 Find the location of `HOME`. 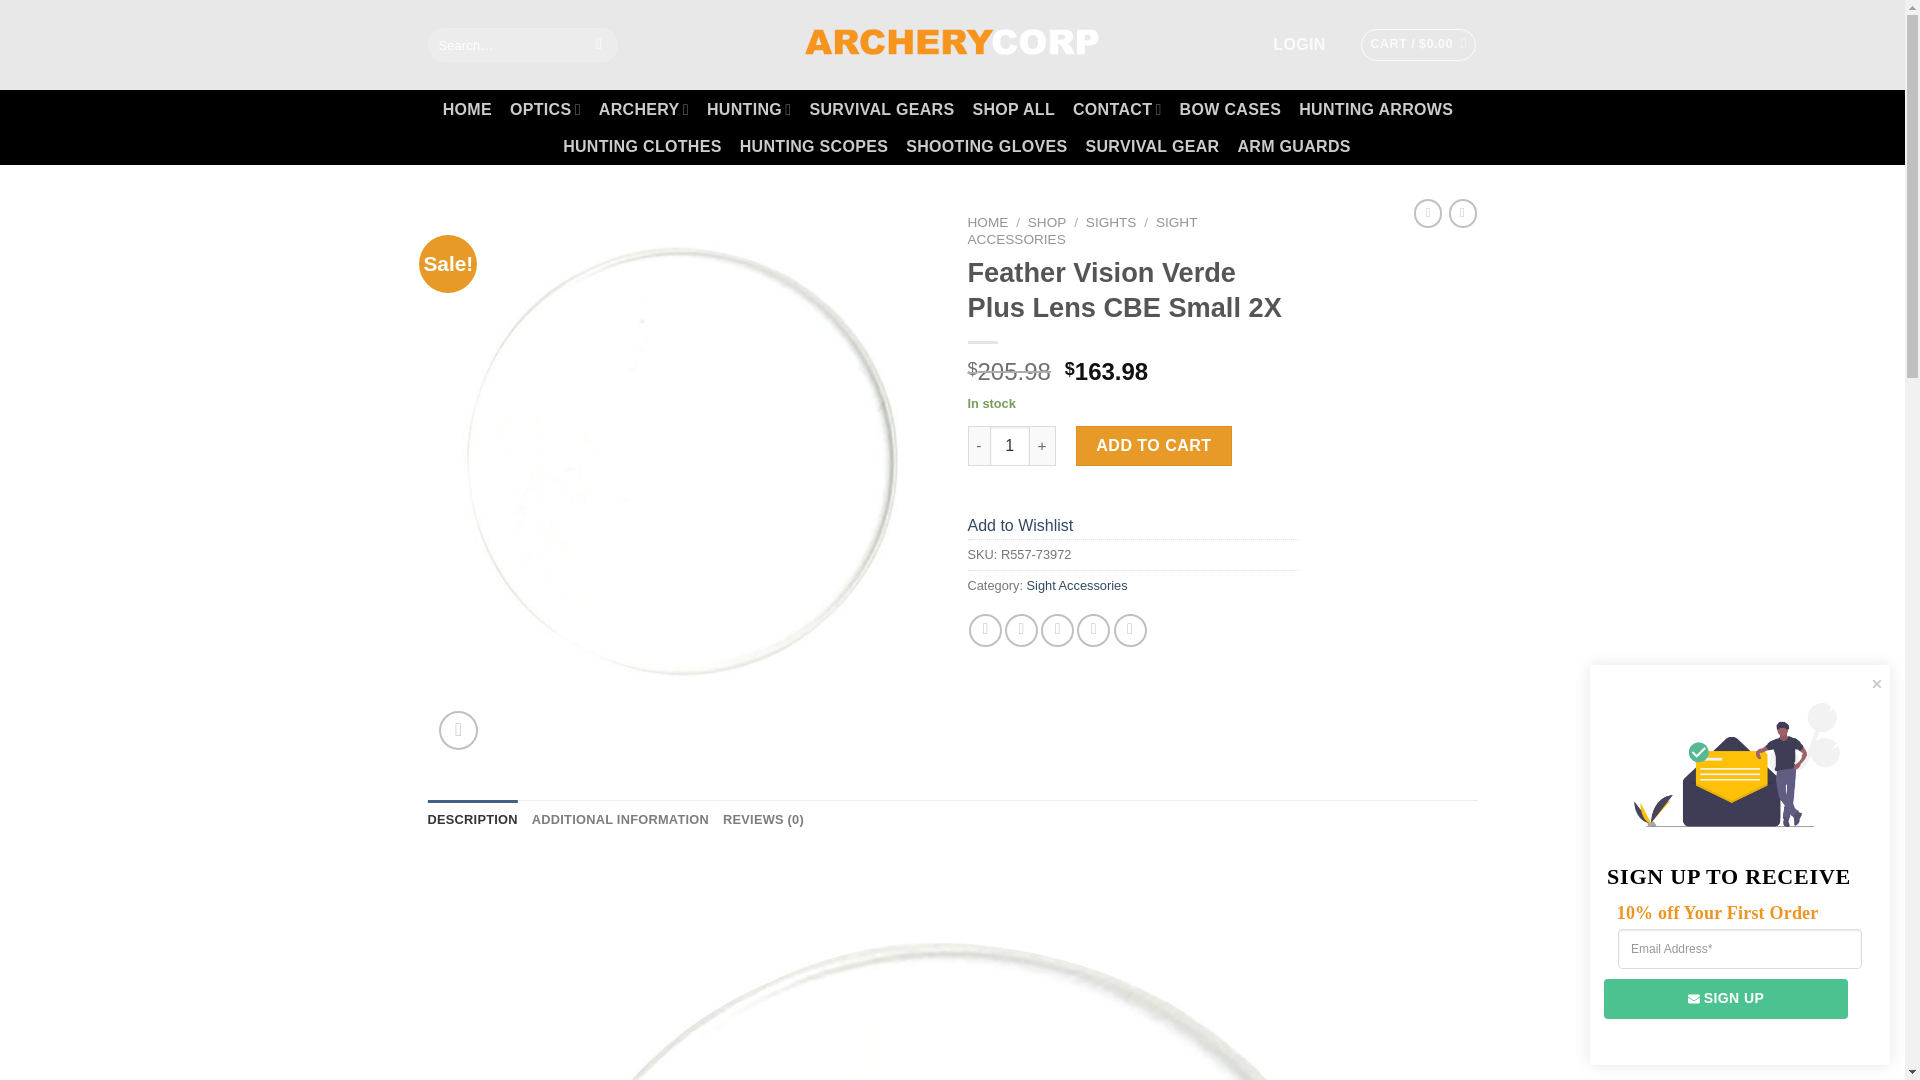

HOME is located at coordinates (467, 110).